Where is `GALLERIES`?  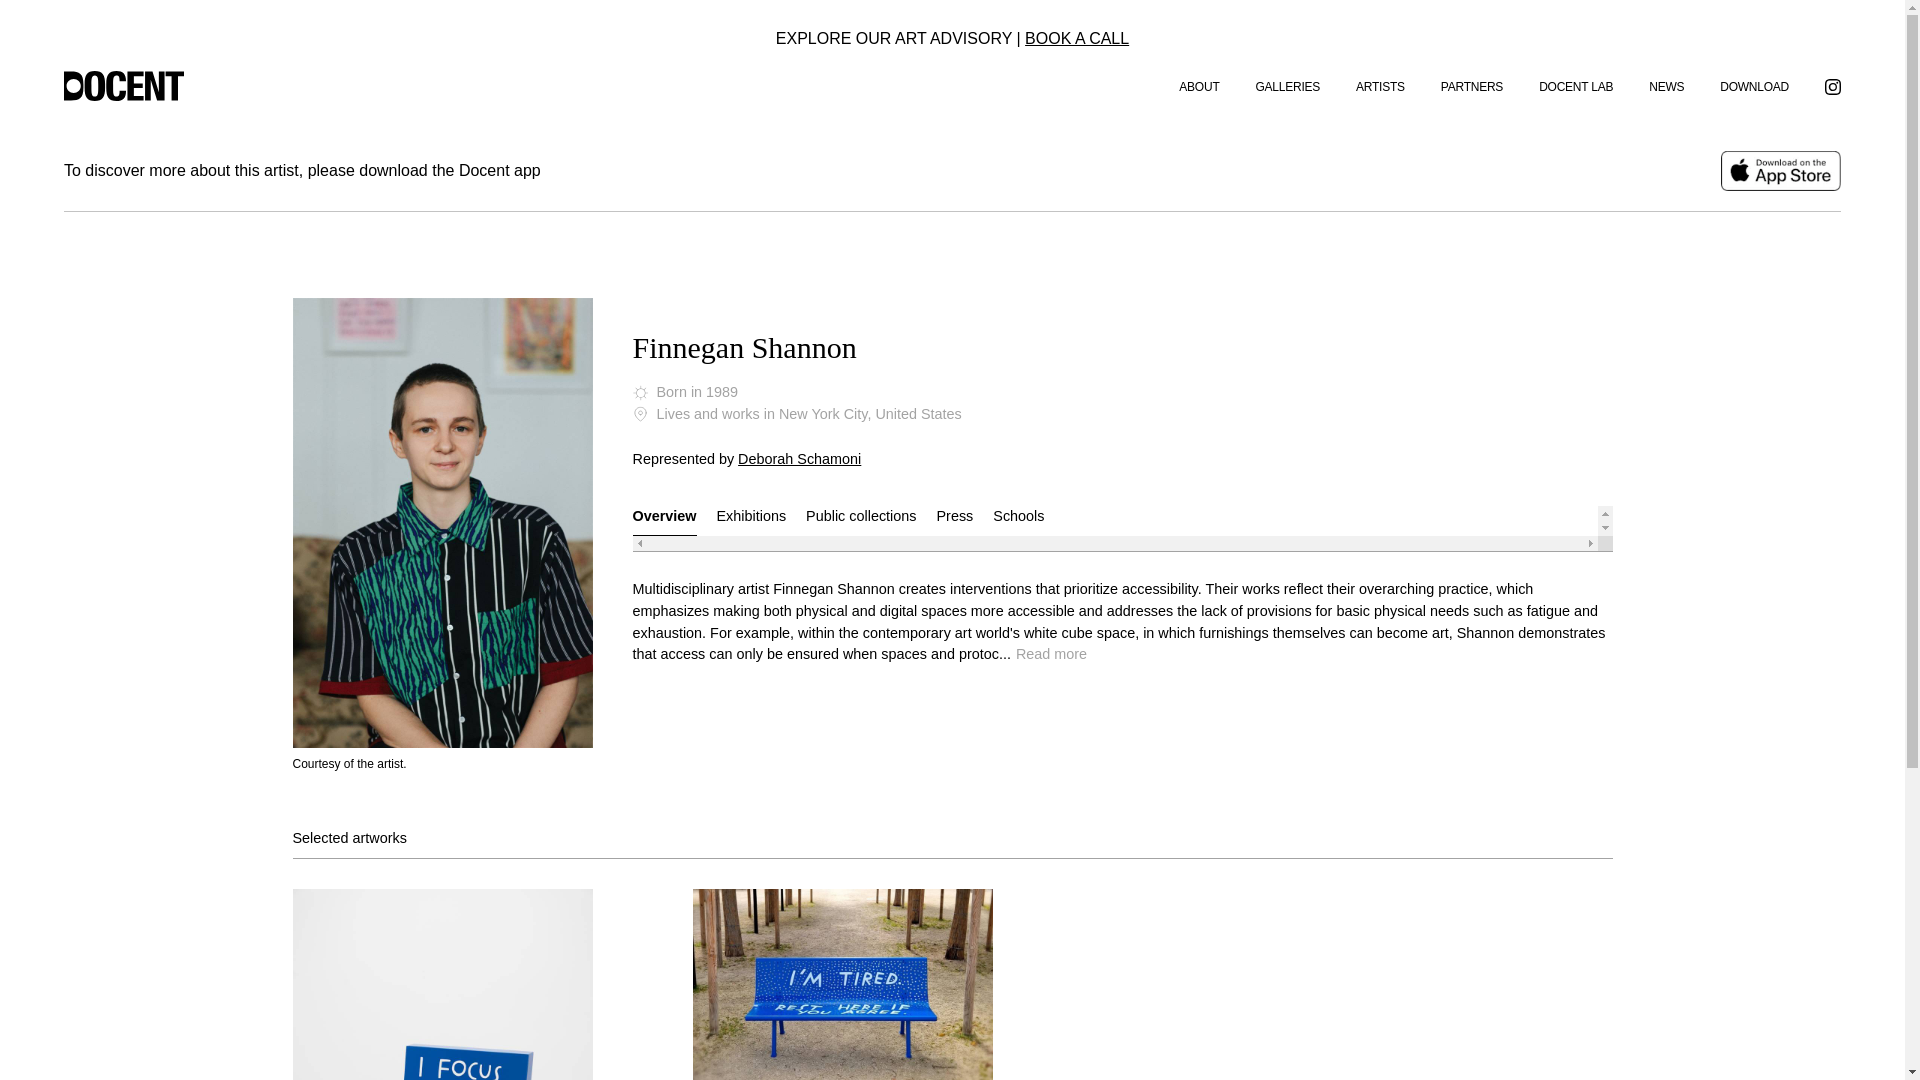
GALLERIES is located at coordinates (1288, 86).